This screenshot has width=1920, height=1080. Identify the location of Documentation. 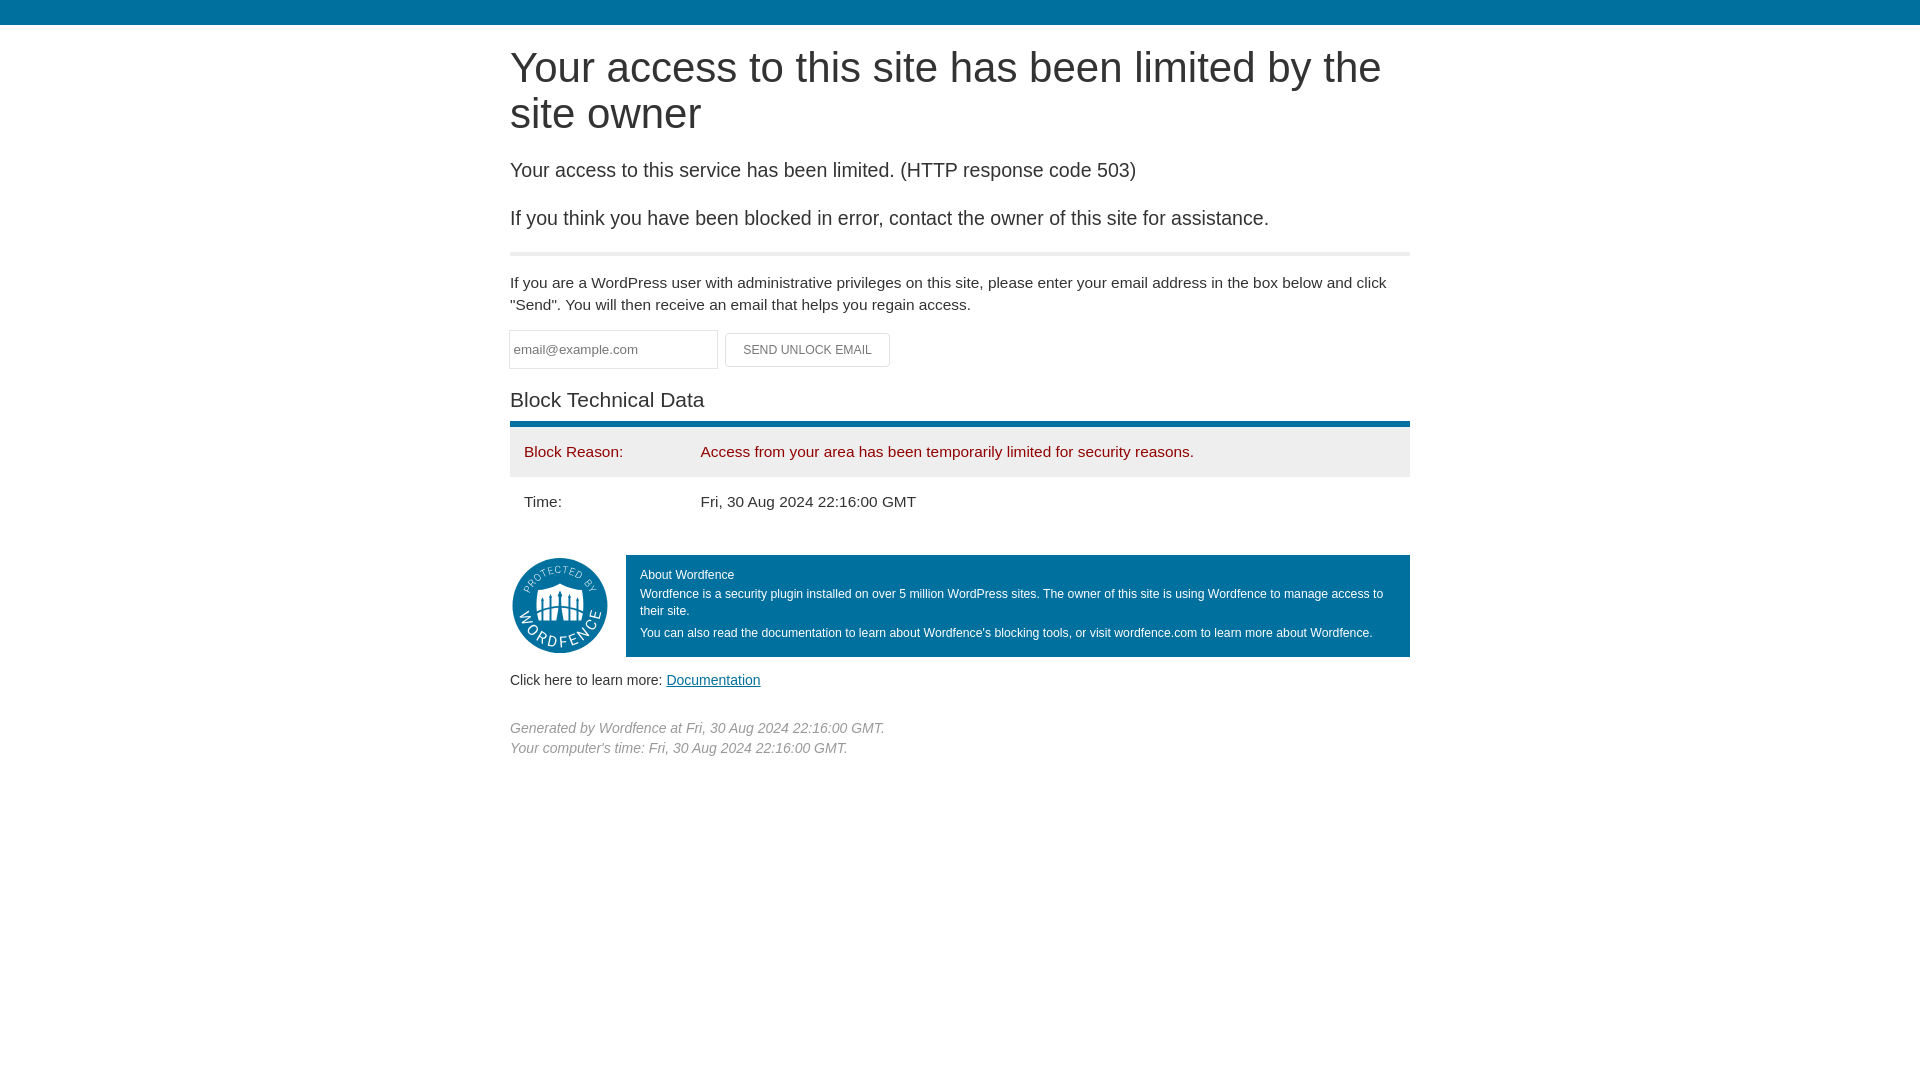
(713, 679).